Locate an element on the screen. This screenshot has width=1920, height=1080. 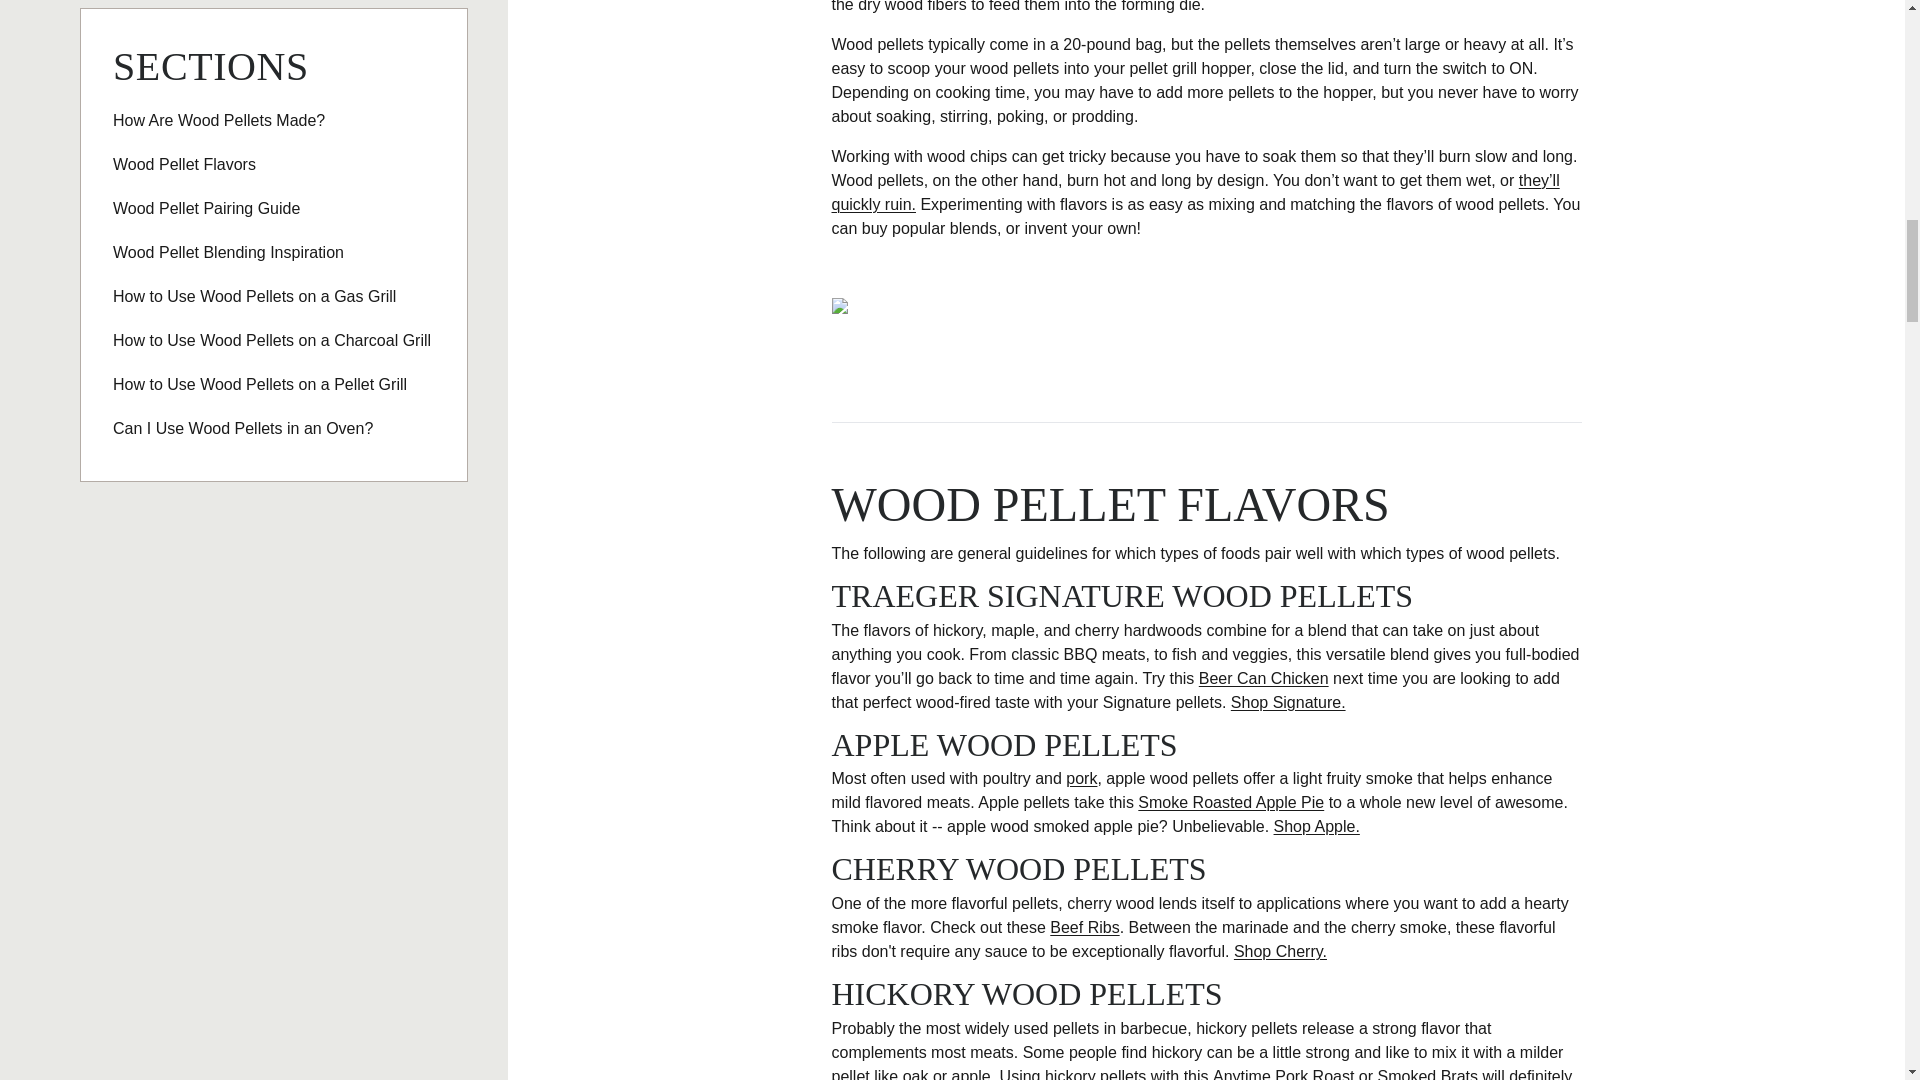
Opens in a new tab is located at coordinates (1263, 678).